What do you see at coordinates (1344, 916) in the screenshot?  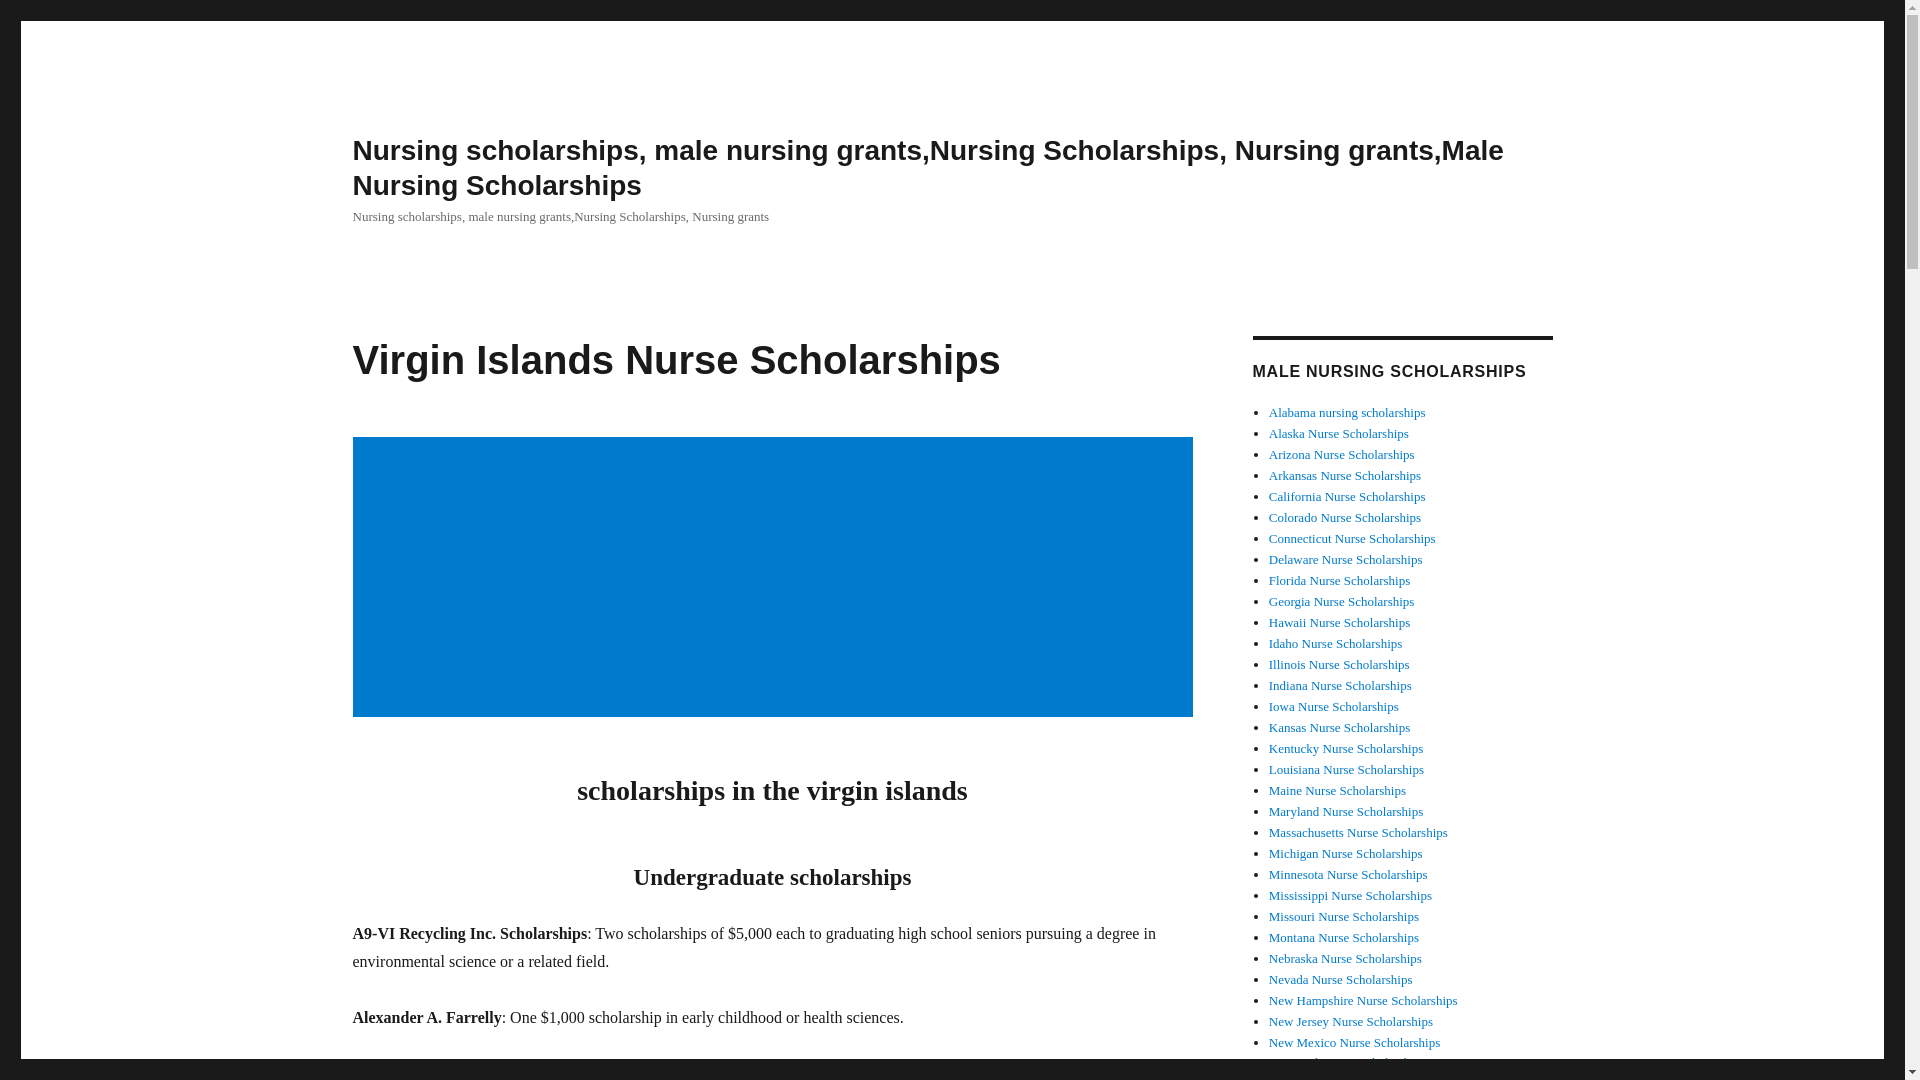 I see `Missouri Nurse Scholarships` at bounding box center [1344, 916].